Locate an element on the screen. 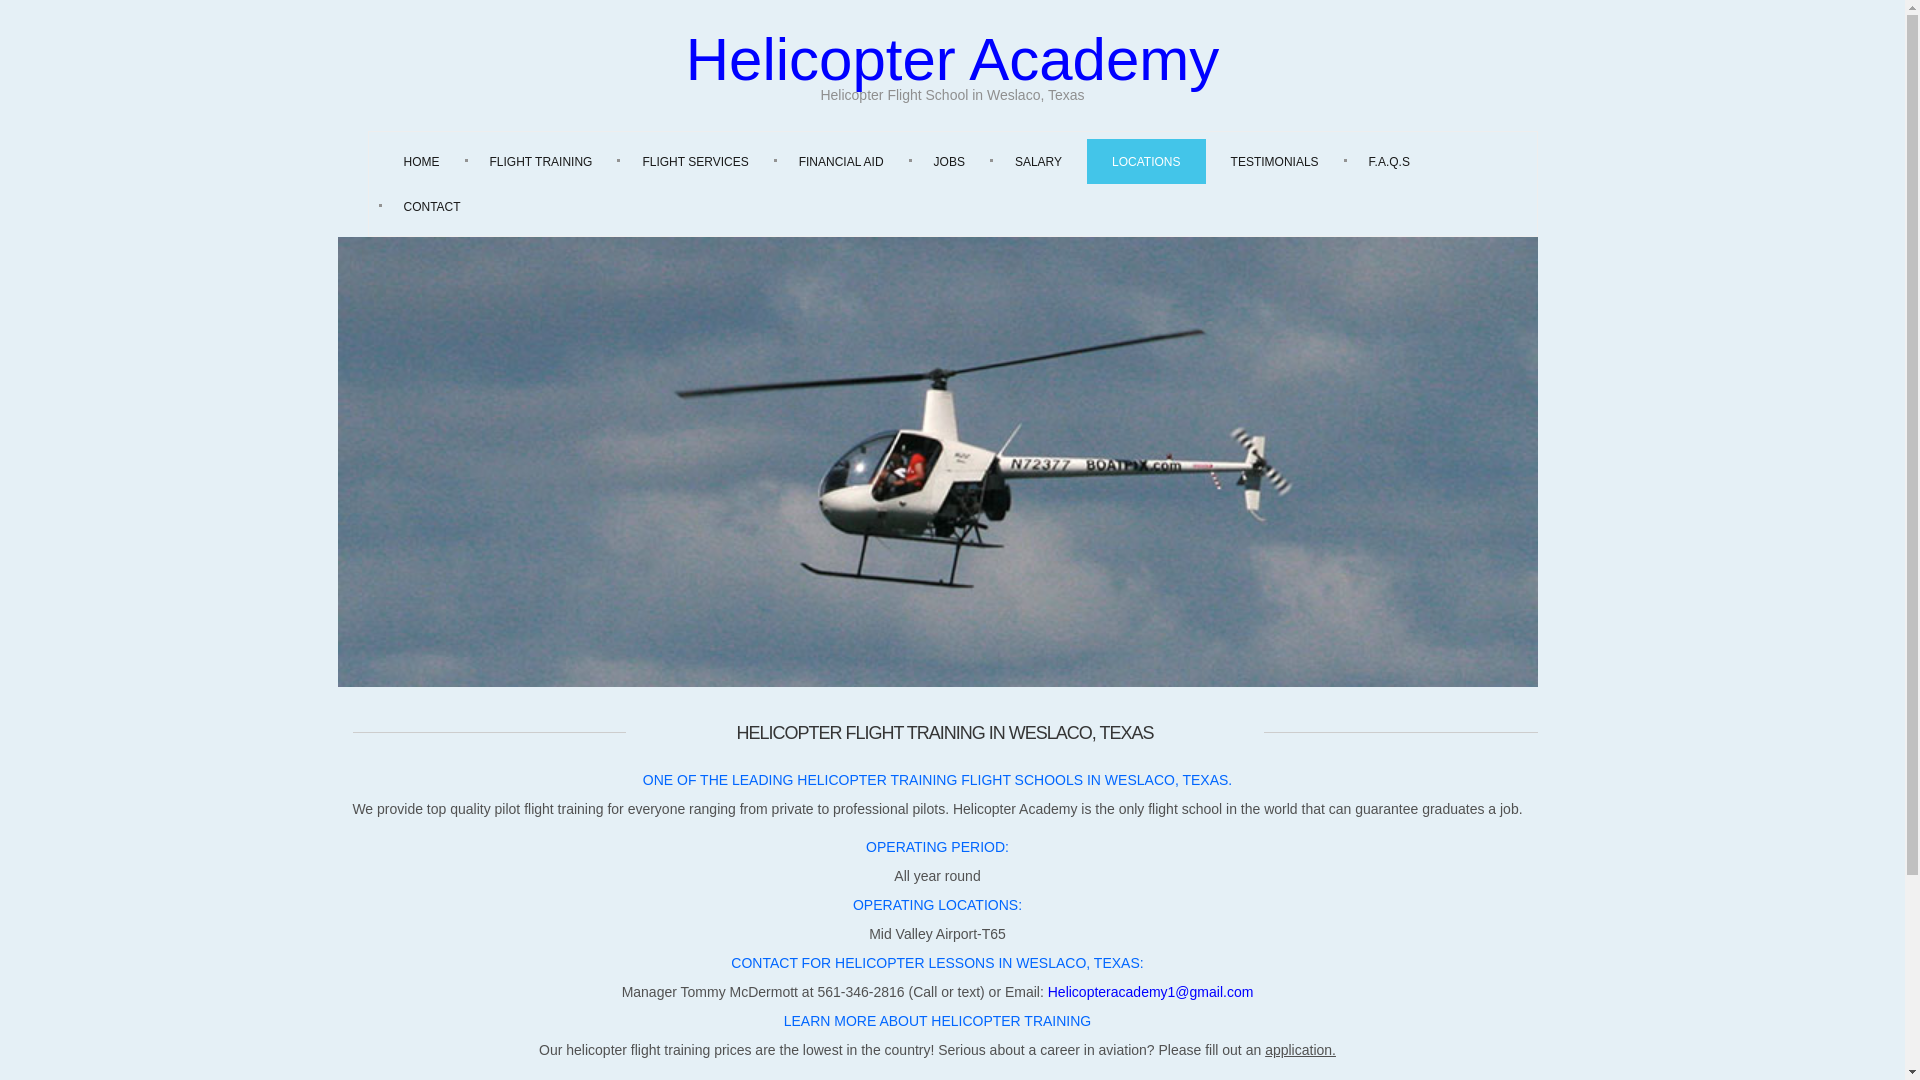 This screenshot has width=1920, height=1080. LOCATIONS is located at coordinates (1146, 161).